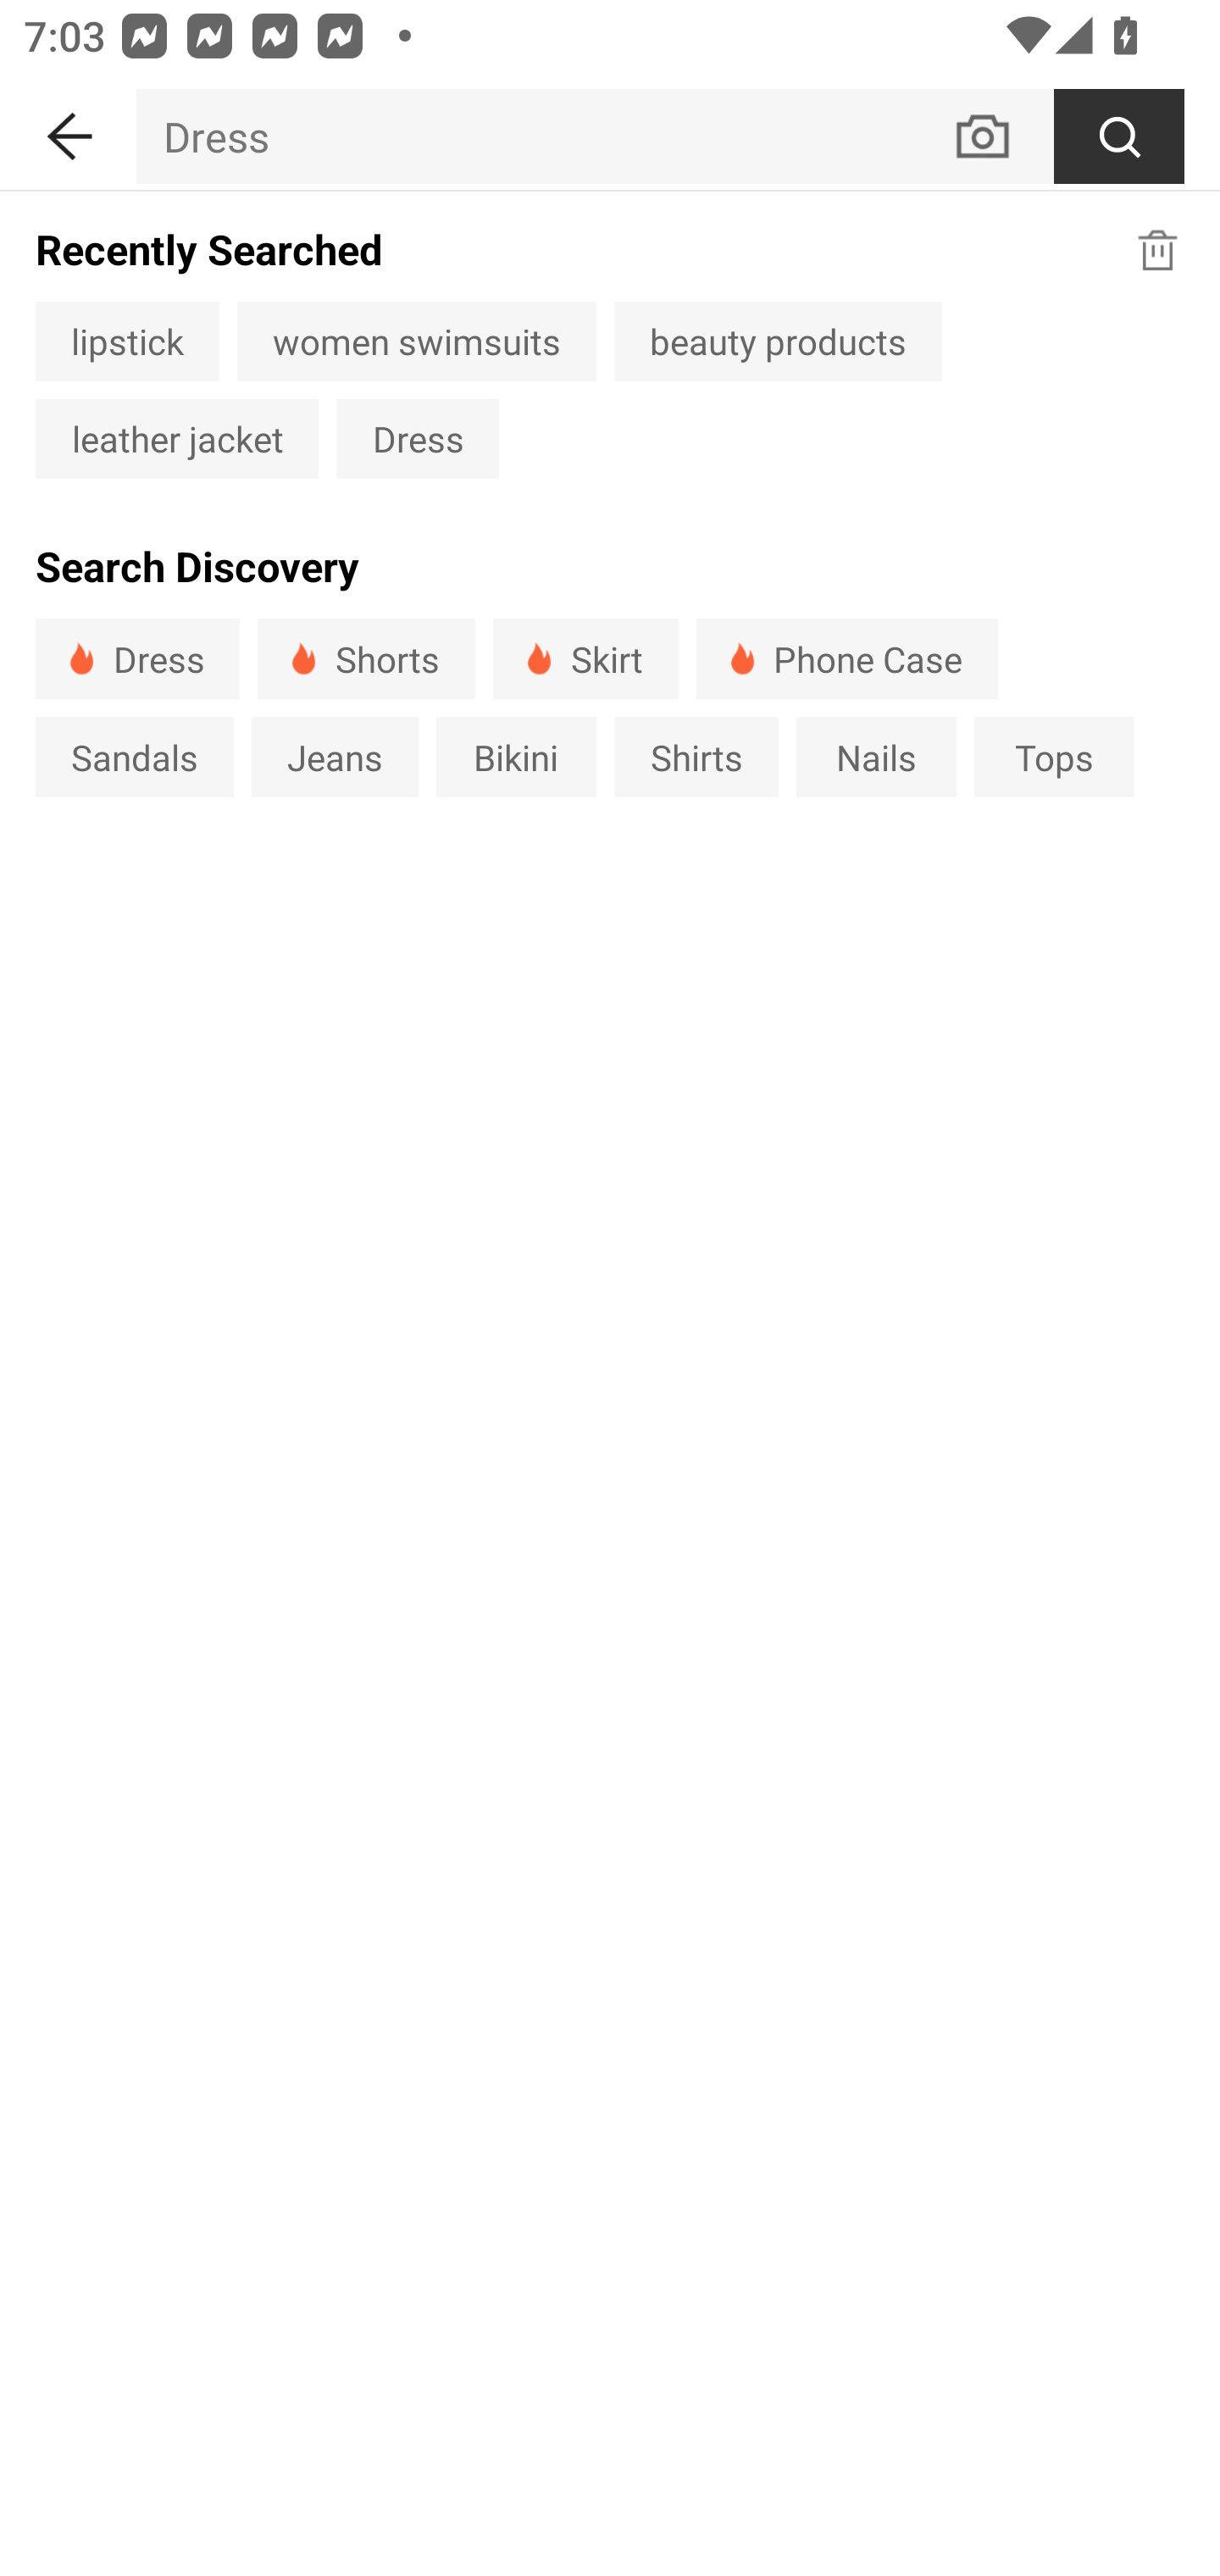  What do you see at coordinates (778, 341) in the screenshot?
I see `beauty products` at bounding box center [778, 341].